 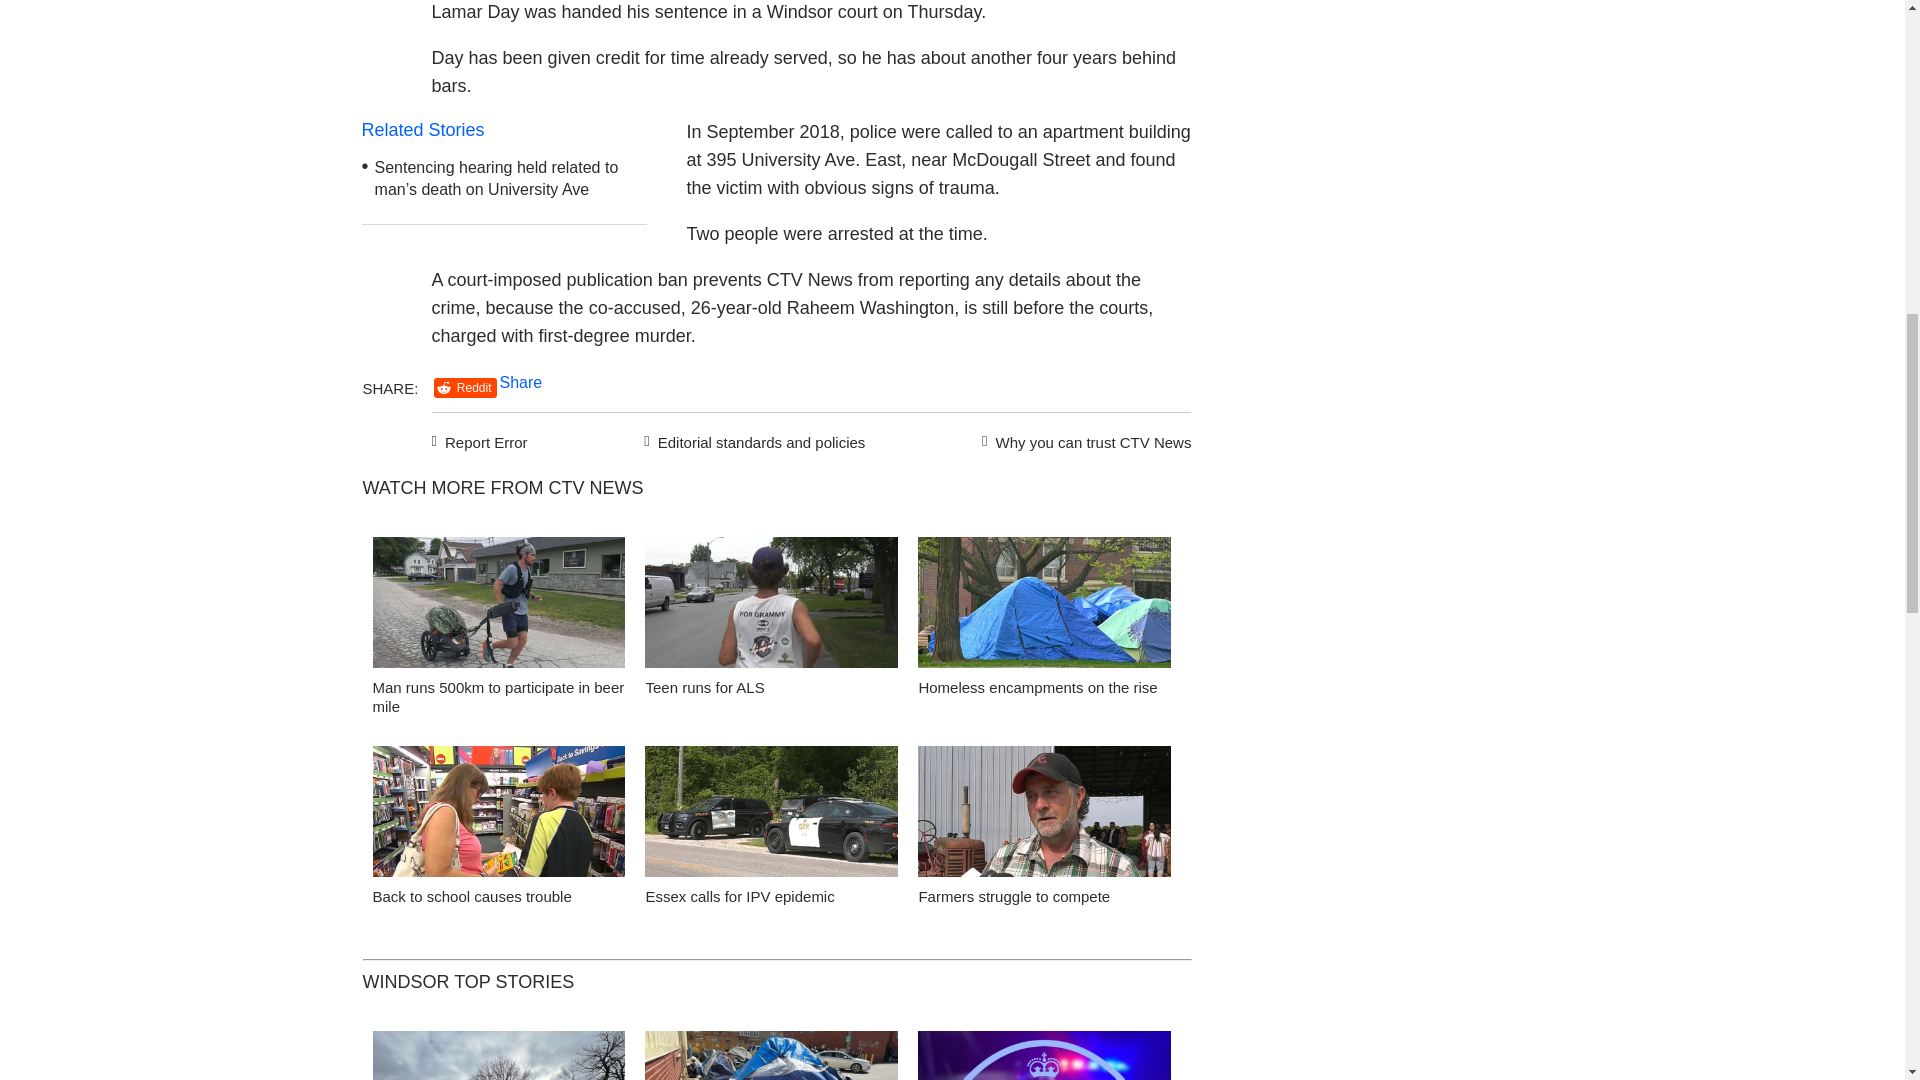 I want to click on false, so click(x=772, y=602).